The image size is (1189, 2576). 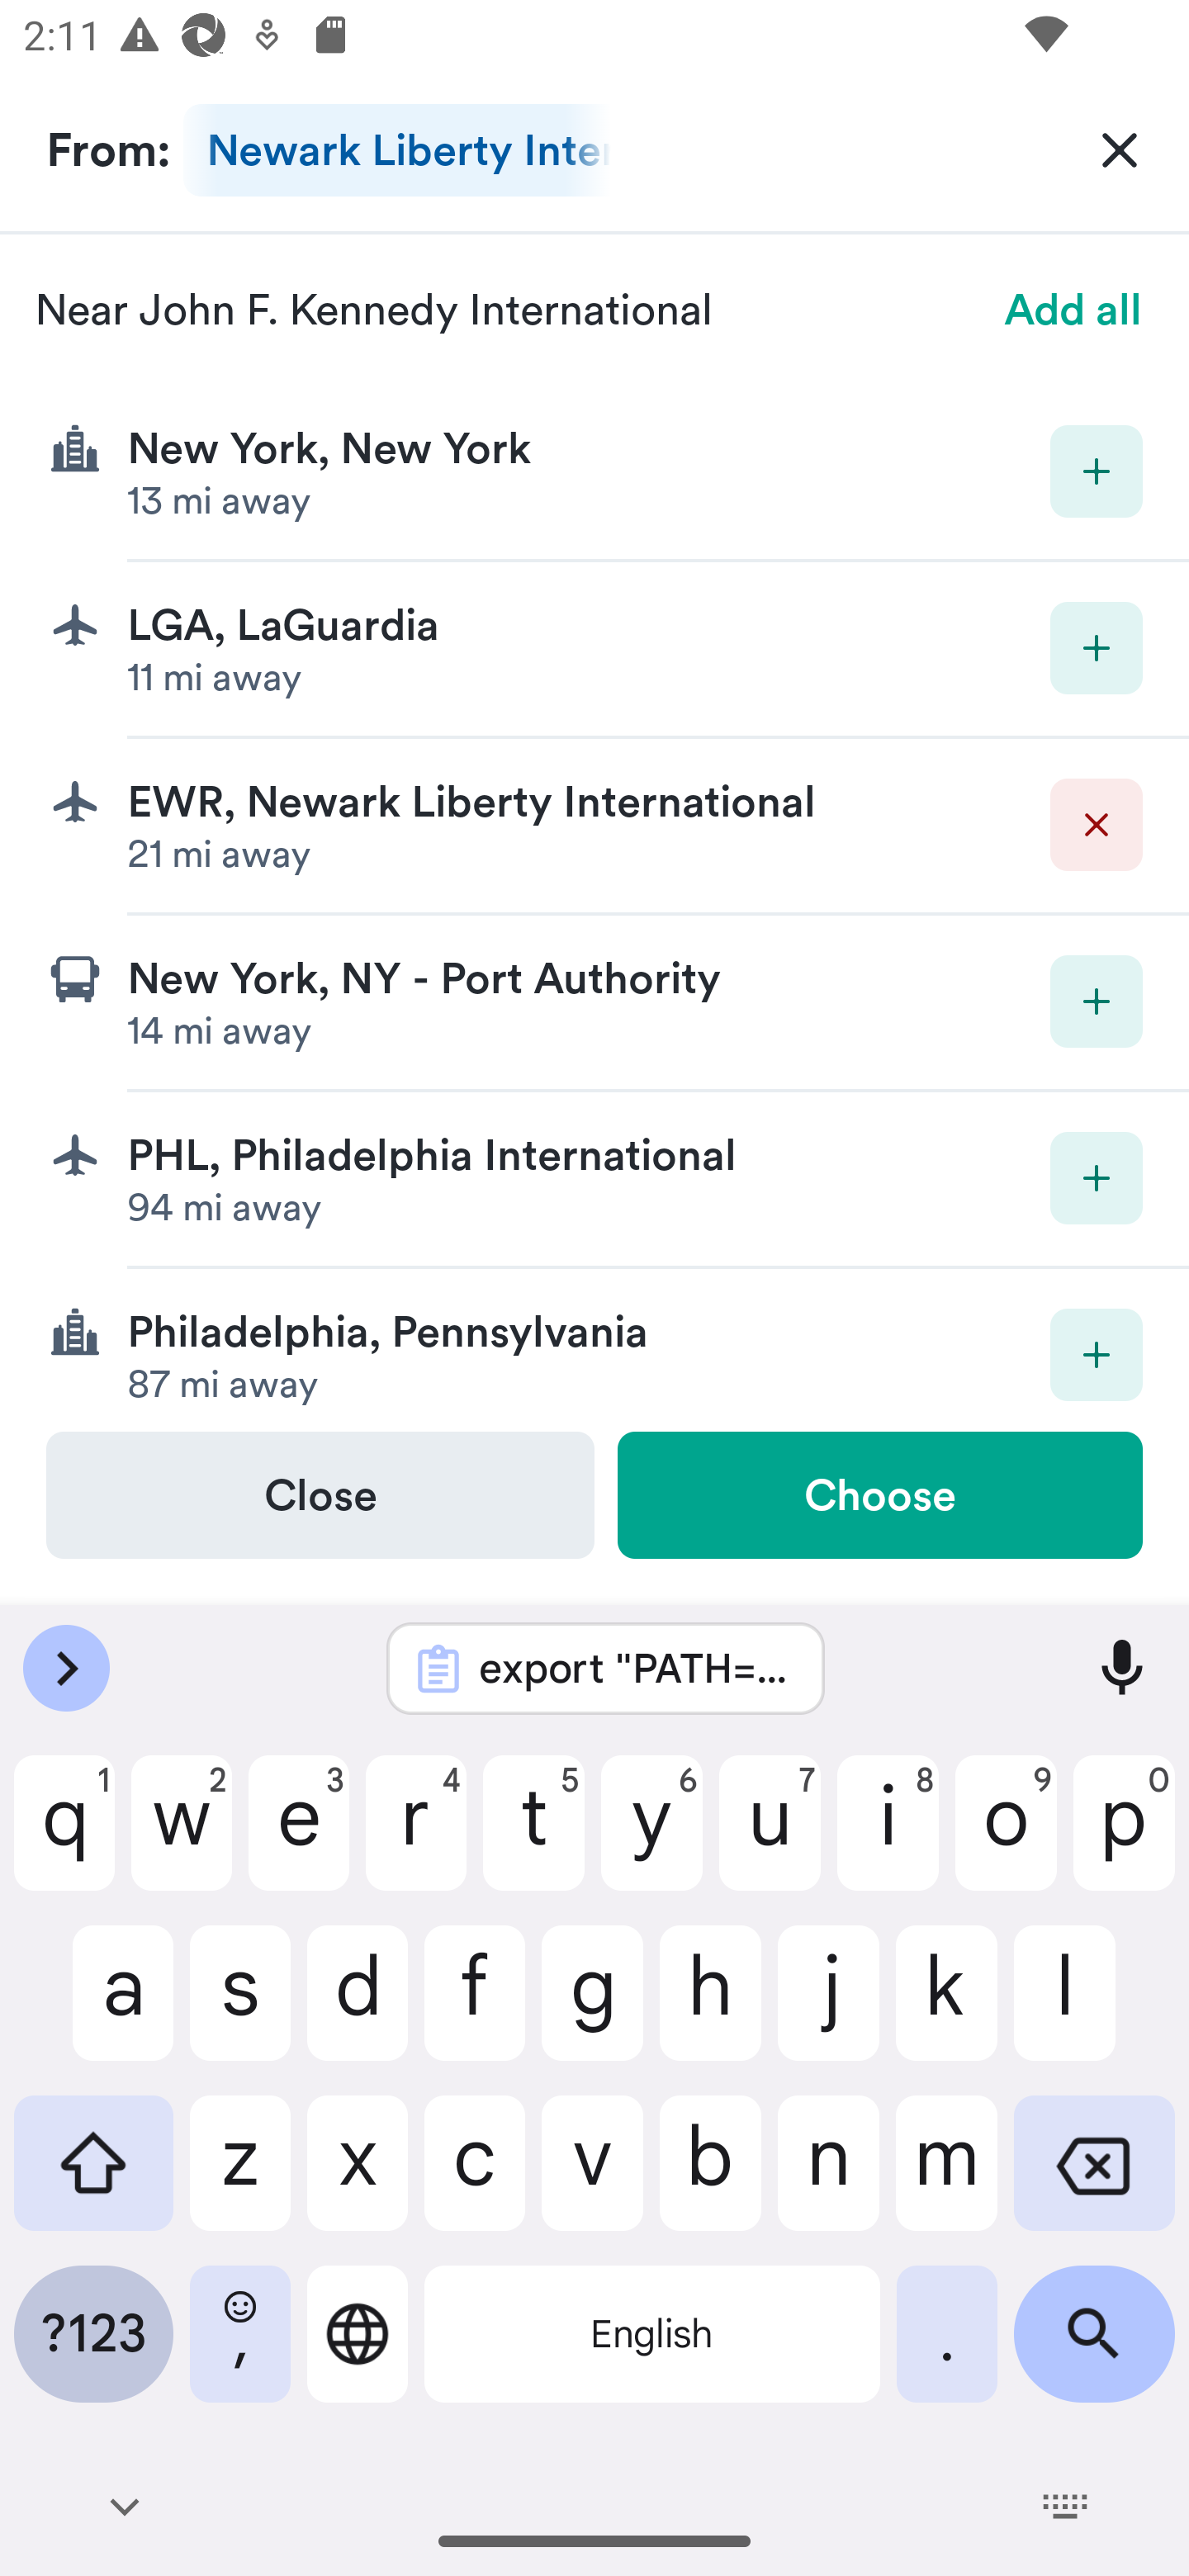 What do you see at coordinates (1097, 1002) in the screenshot?
I see `Add destination` at bounding box center [1097, 1002].